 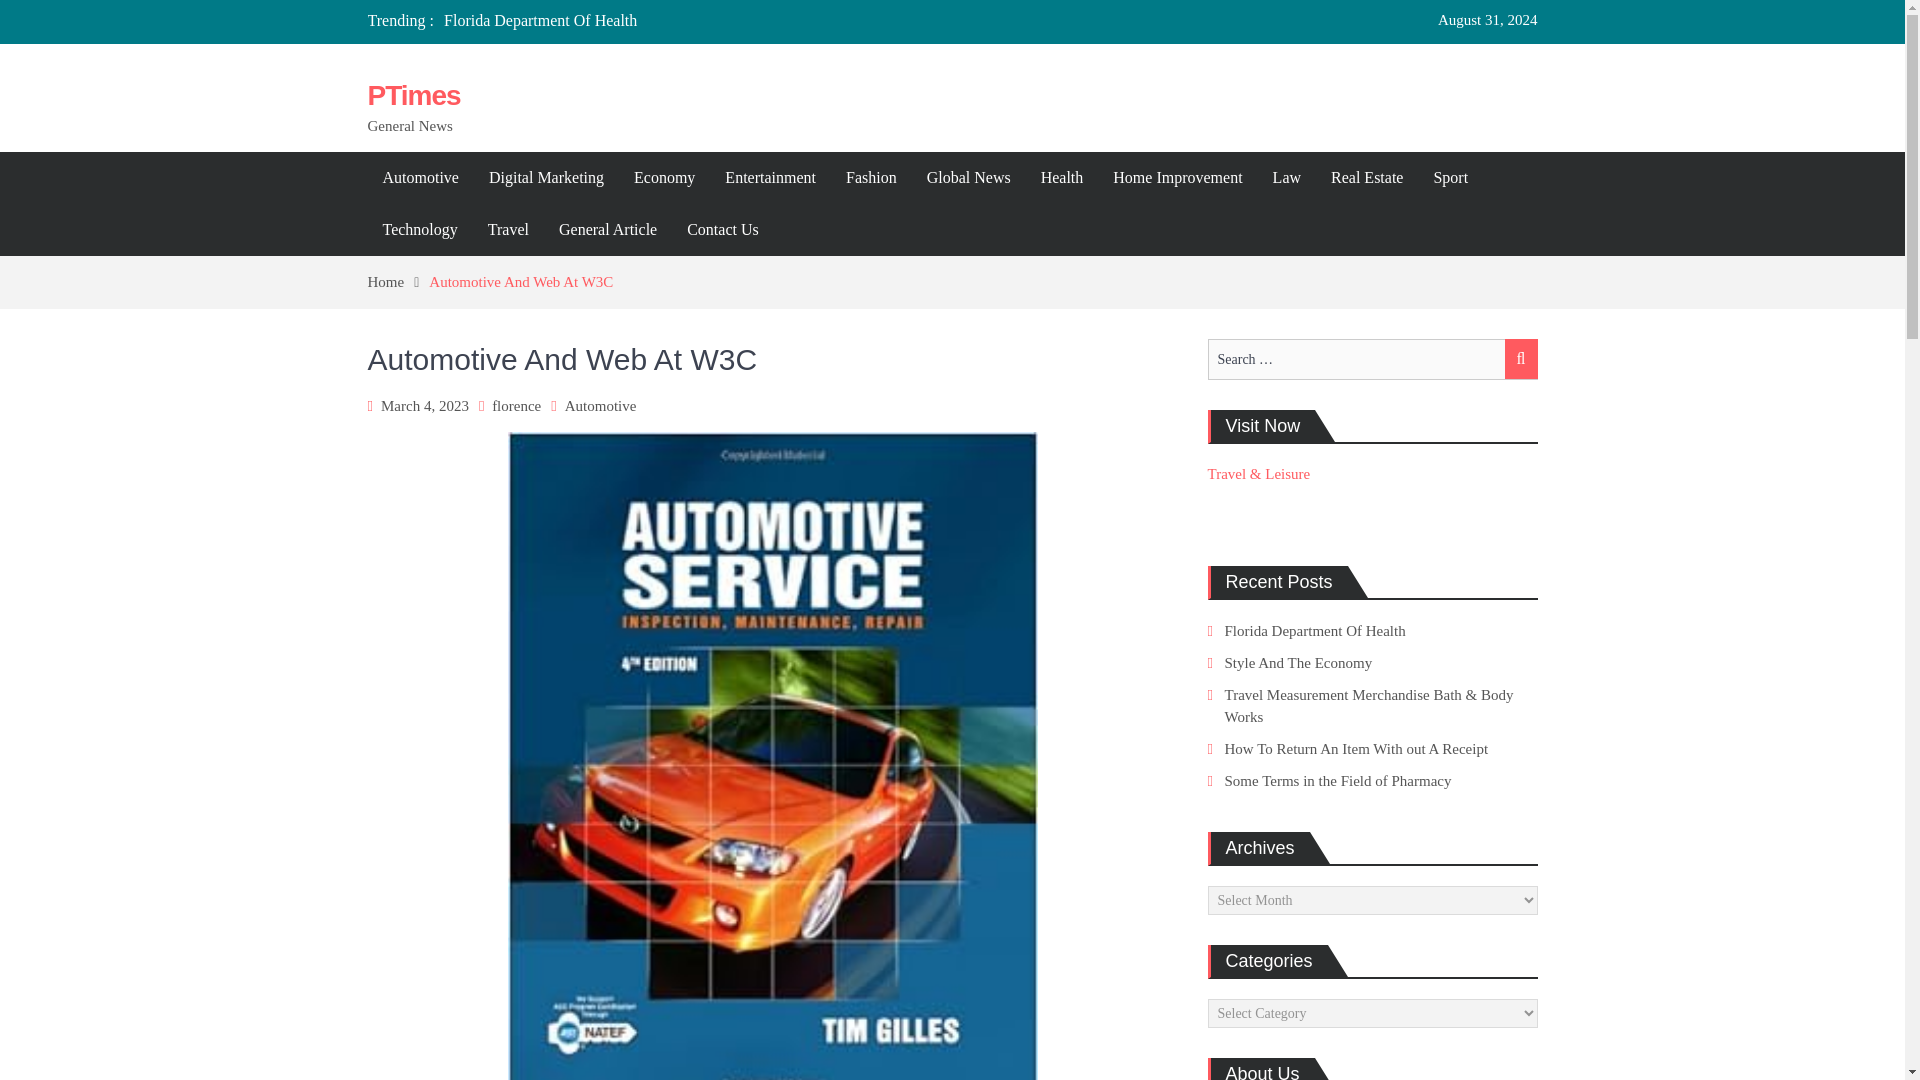 I want to click on florence, so click(x=516, y=406).